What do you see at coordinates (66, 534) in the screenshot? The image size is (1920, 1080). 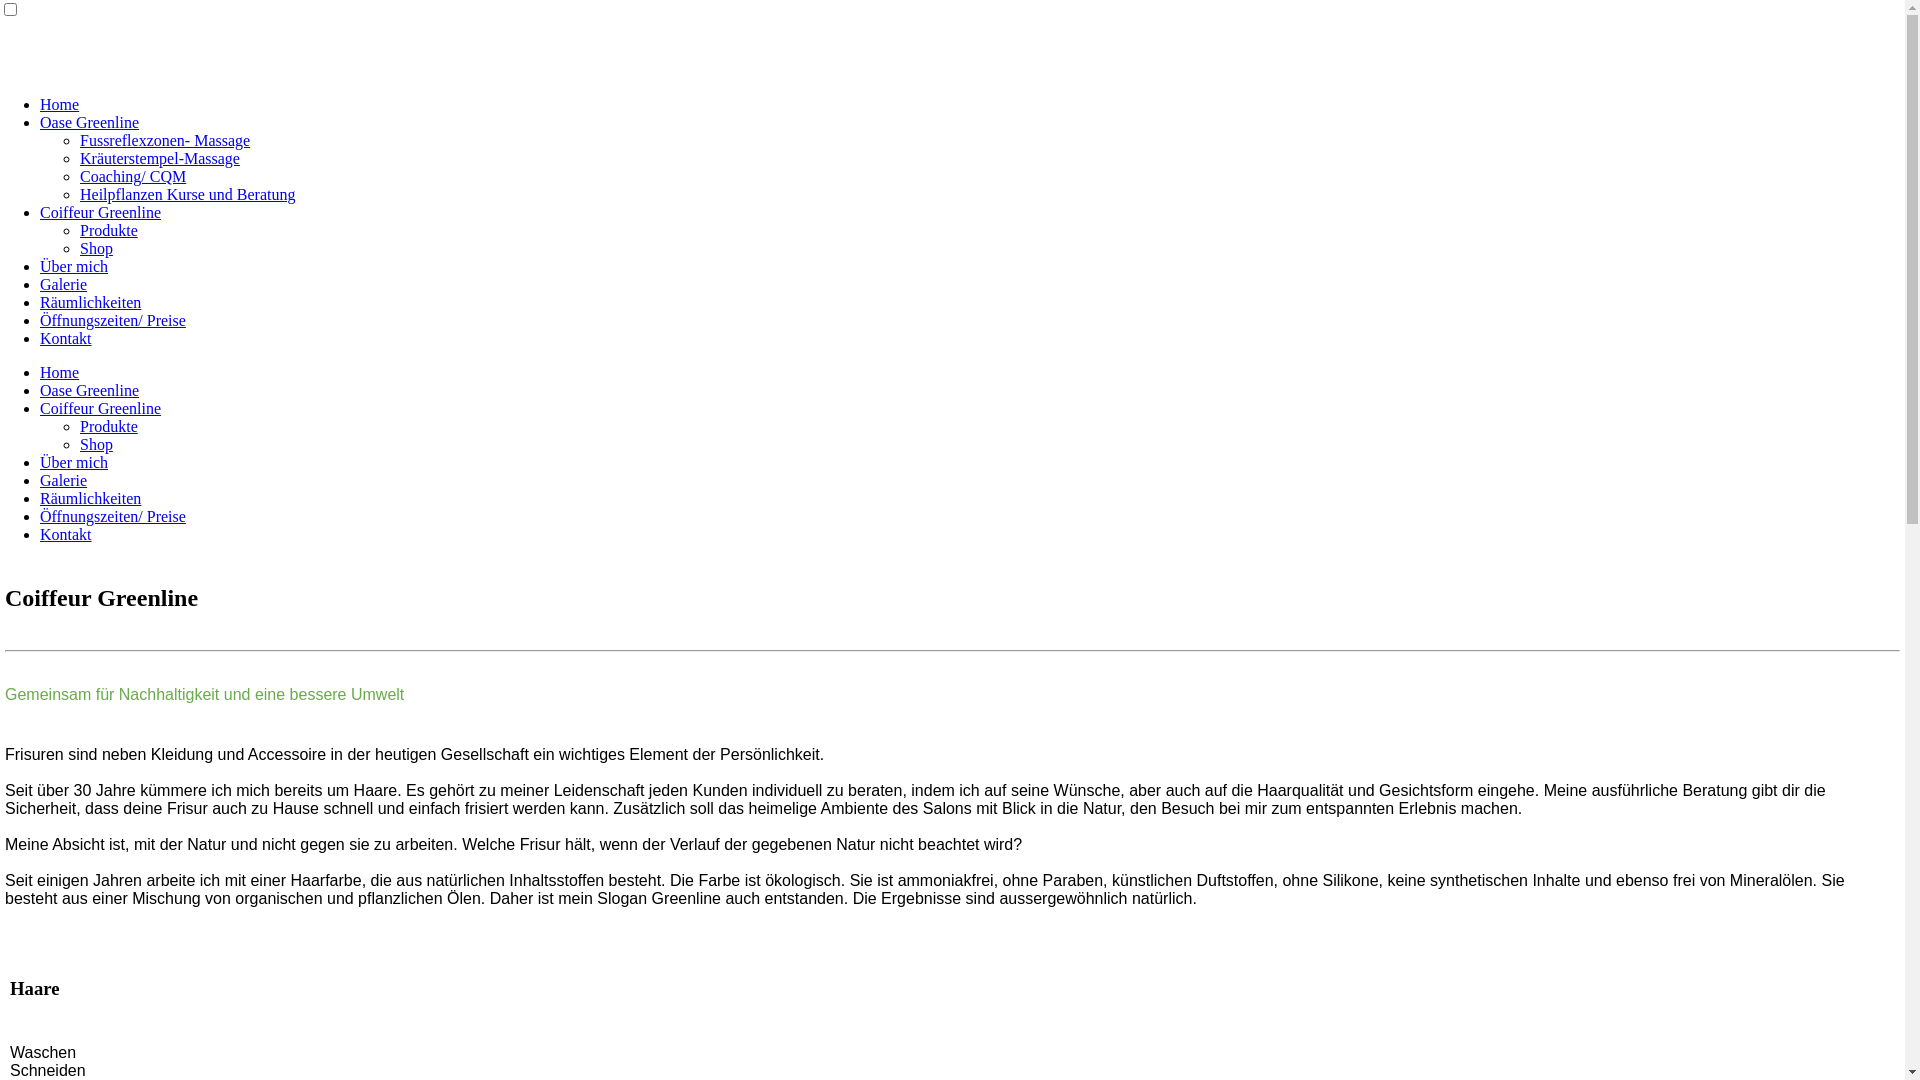 I see `Kontakt` at bounding box center [66, 534].